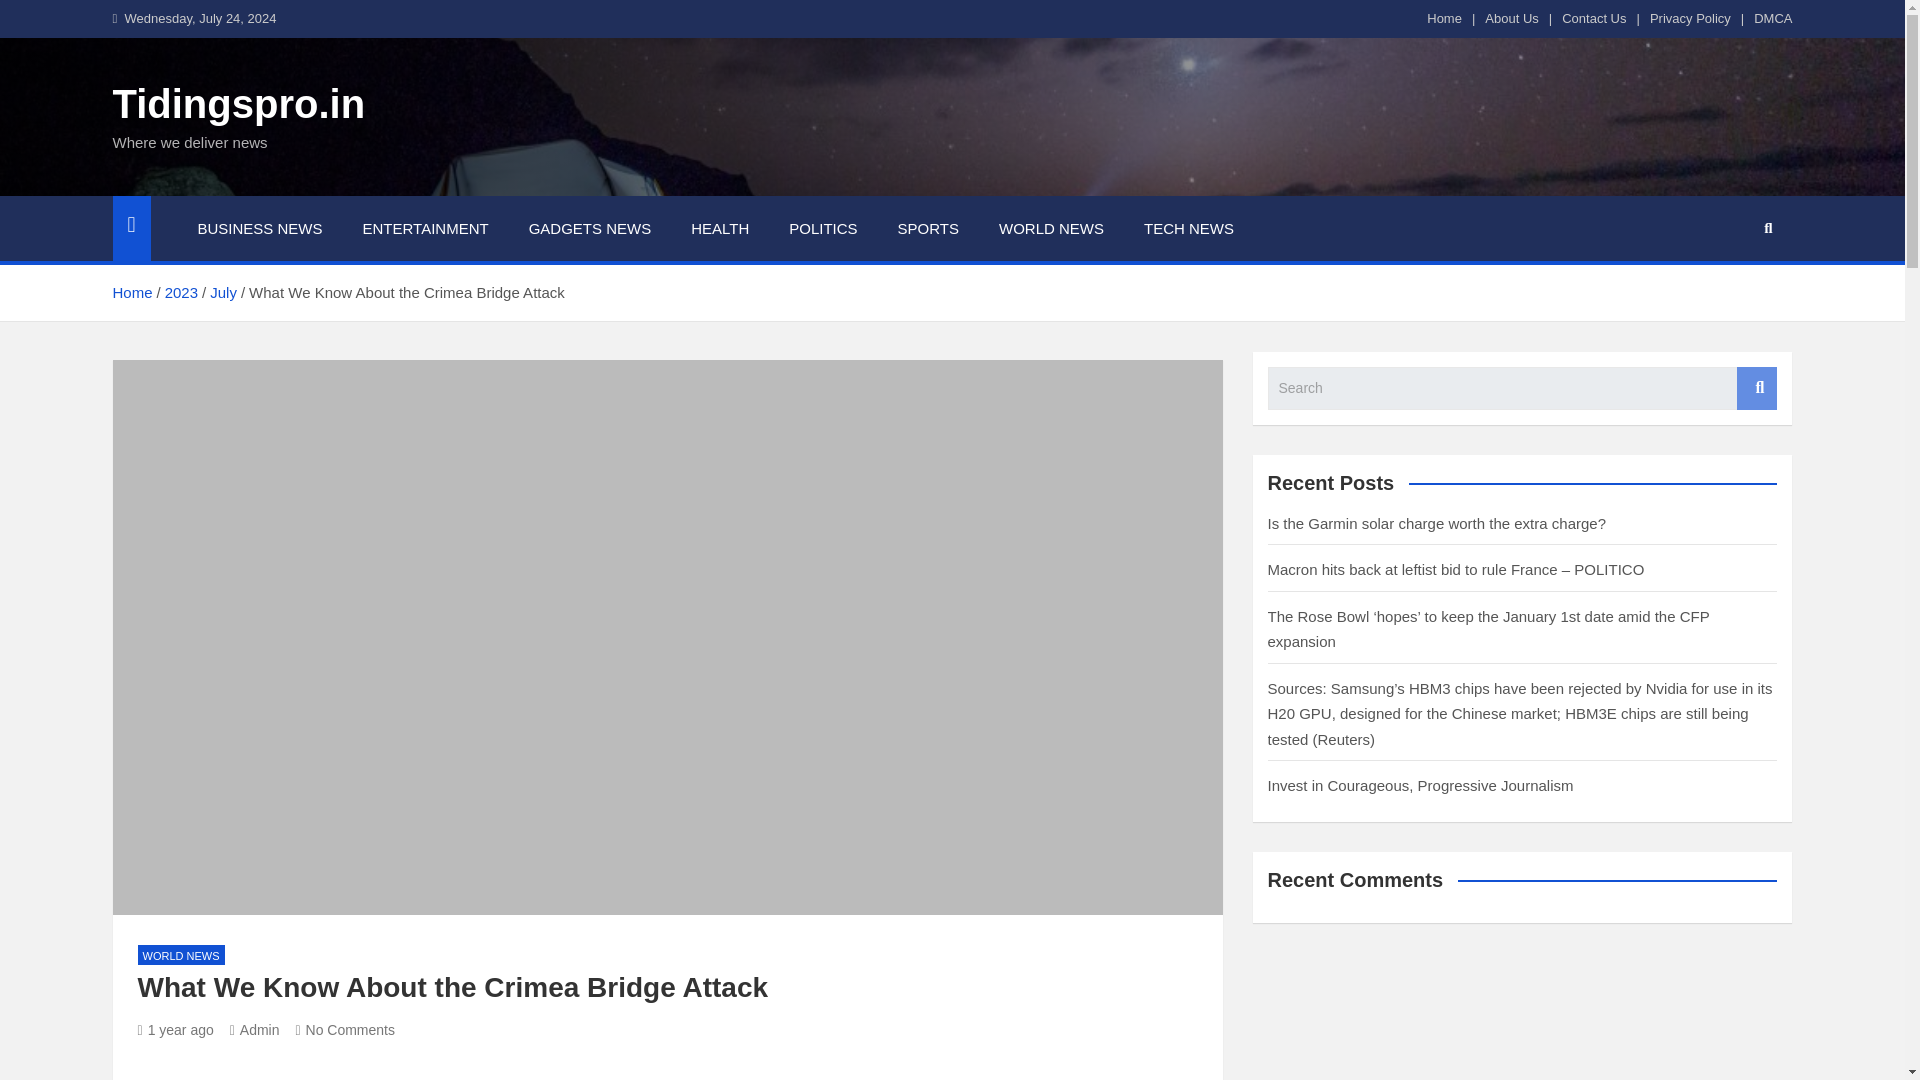 This screenshot has height=1080, width=1920. What do you see at coordinates (1757, 388) in the screenshot?
I see `Search` at bounding box center [1757, 388].